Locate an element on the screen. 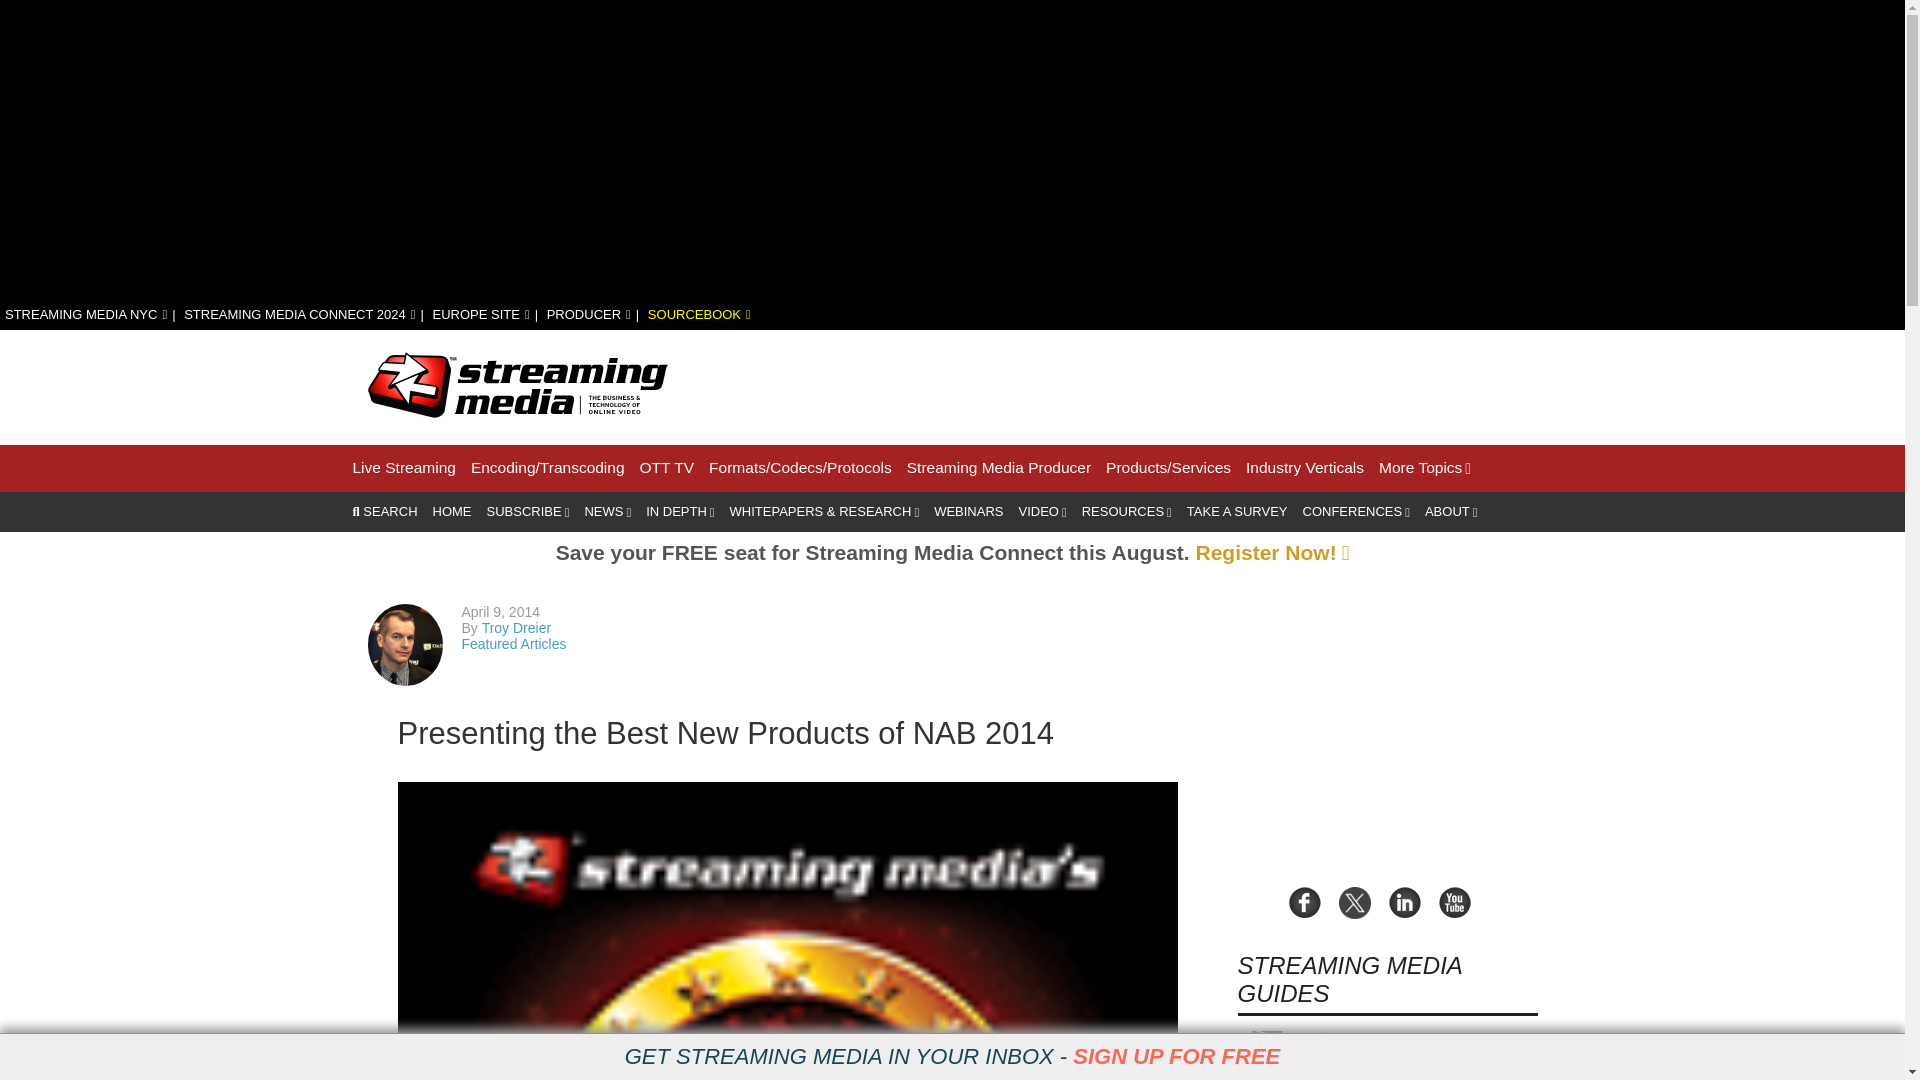 The width and height of the screenshot is (1920, 1080). OTT TV is located at coordinates (667, 468).